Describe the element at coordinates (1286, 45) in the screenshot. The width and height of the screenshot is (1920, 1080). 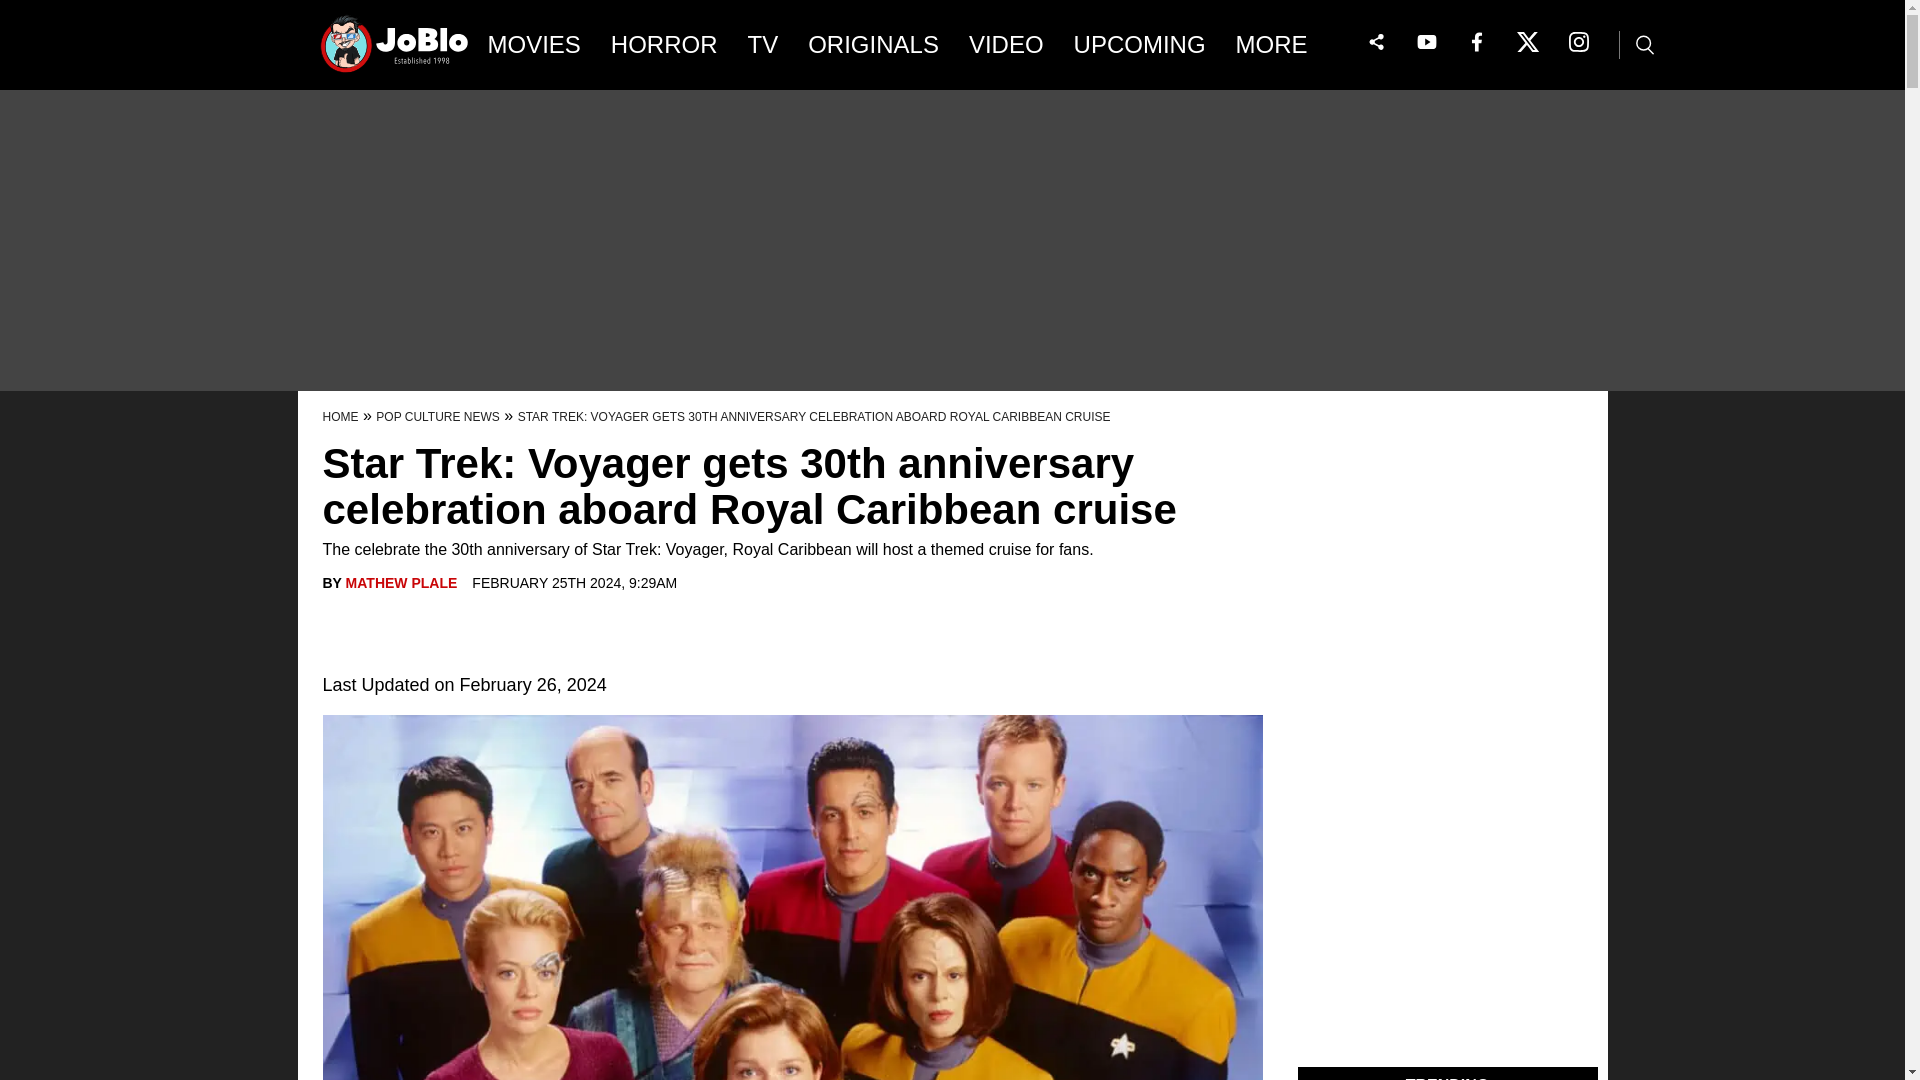
I see `MORE` at that location.